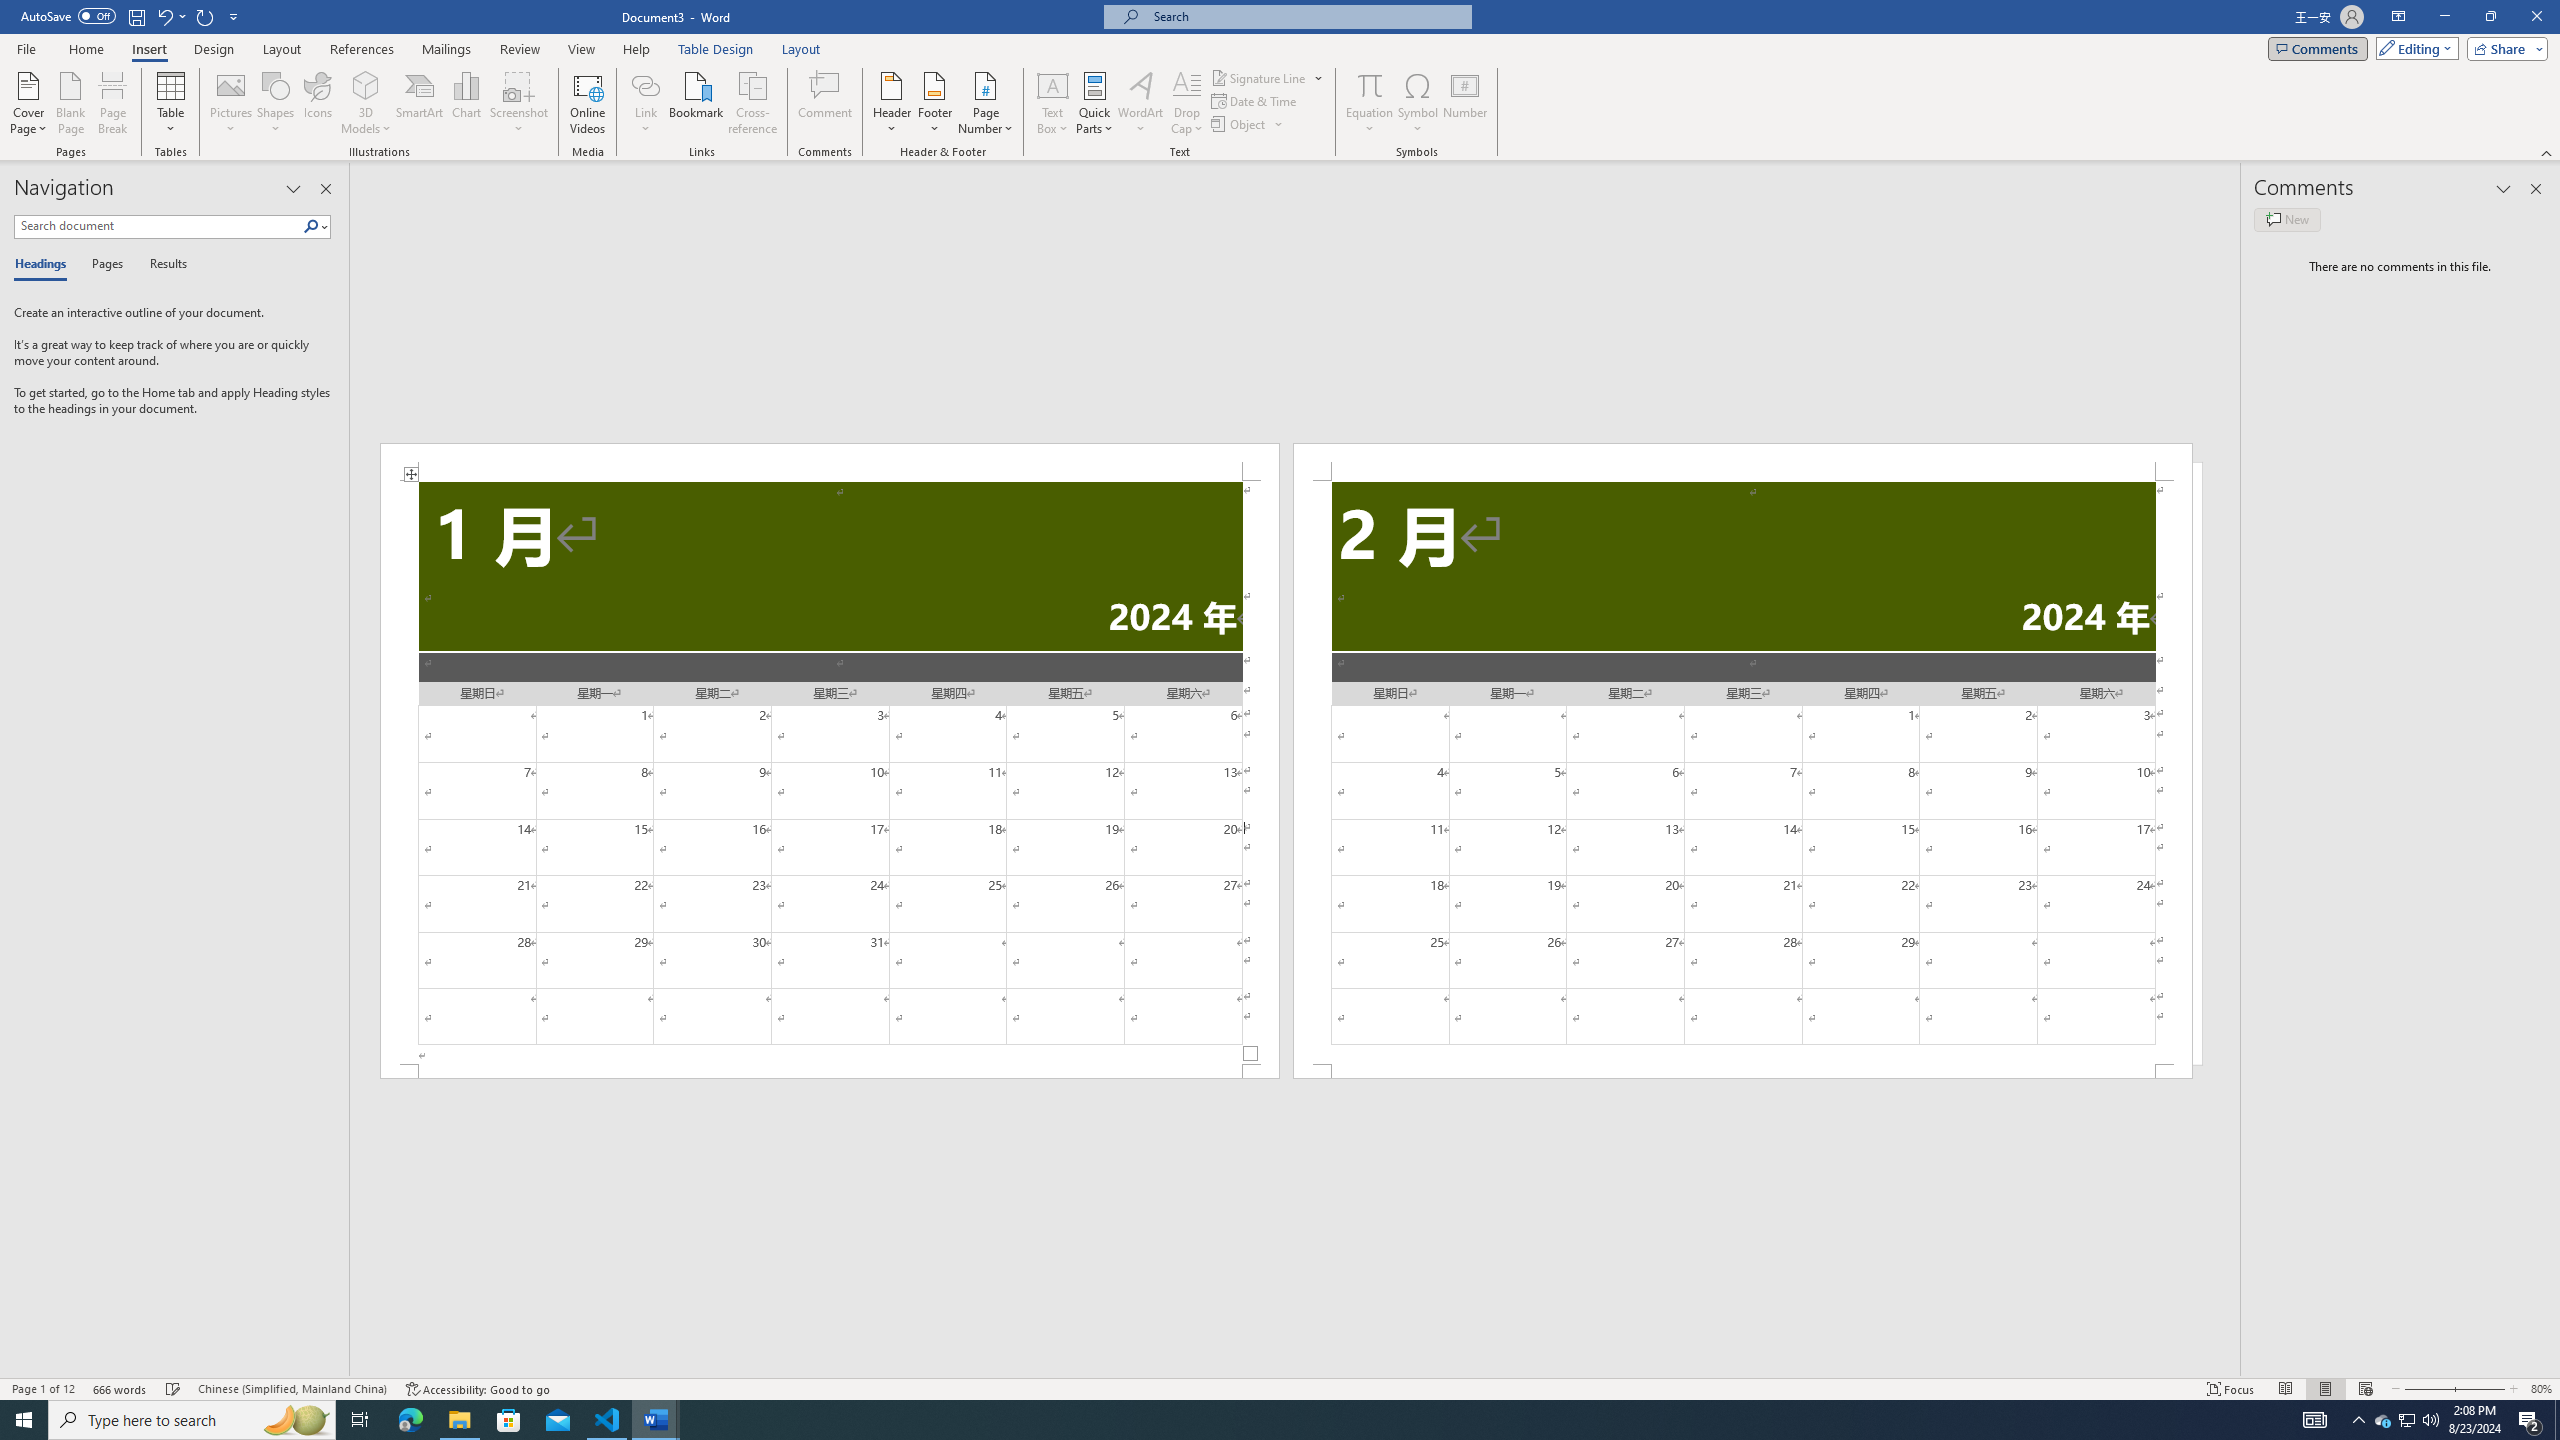 The height and width of the screenshot is (1440, 2560). I want to click on Equation, so click(1370, 85).